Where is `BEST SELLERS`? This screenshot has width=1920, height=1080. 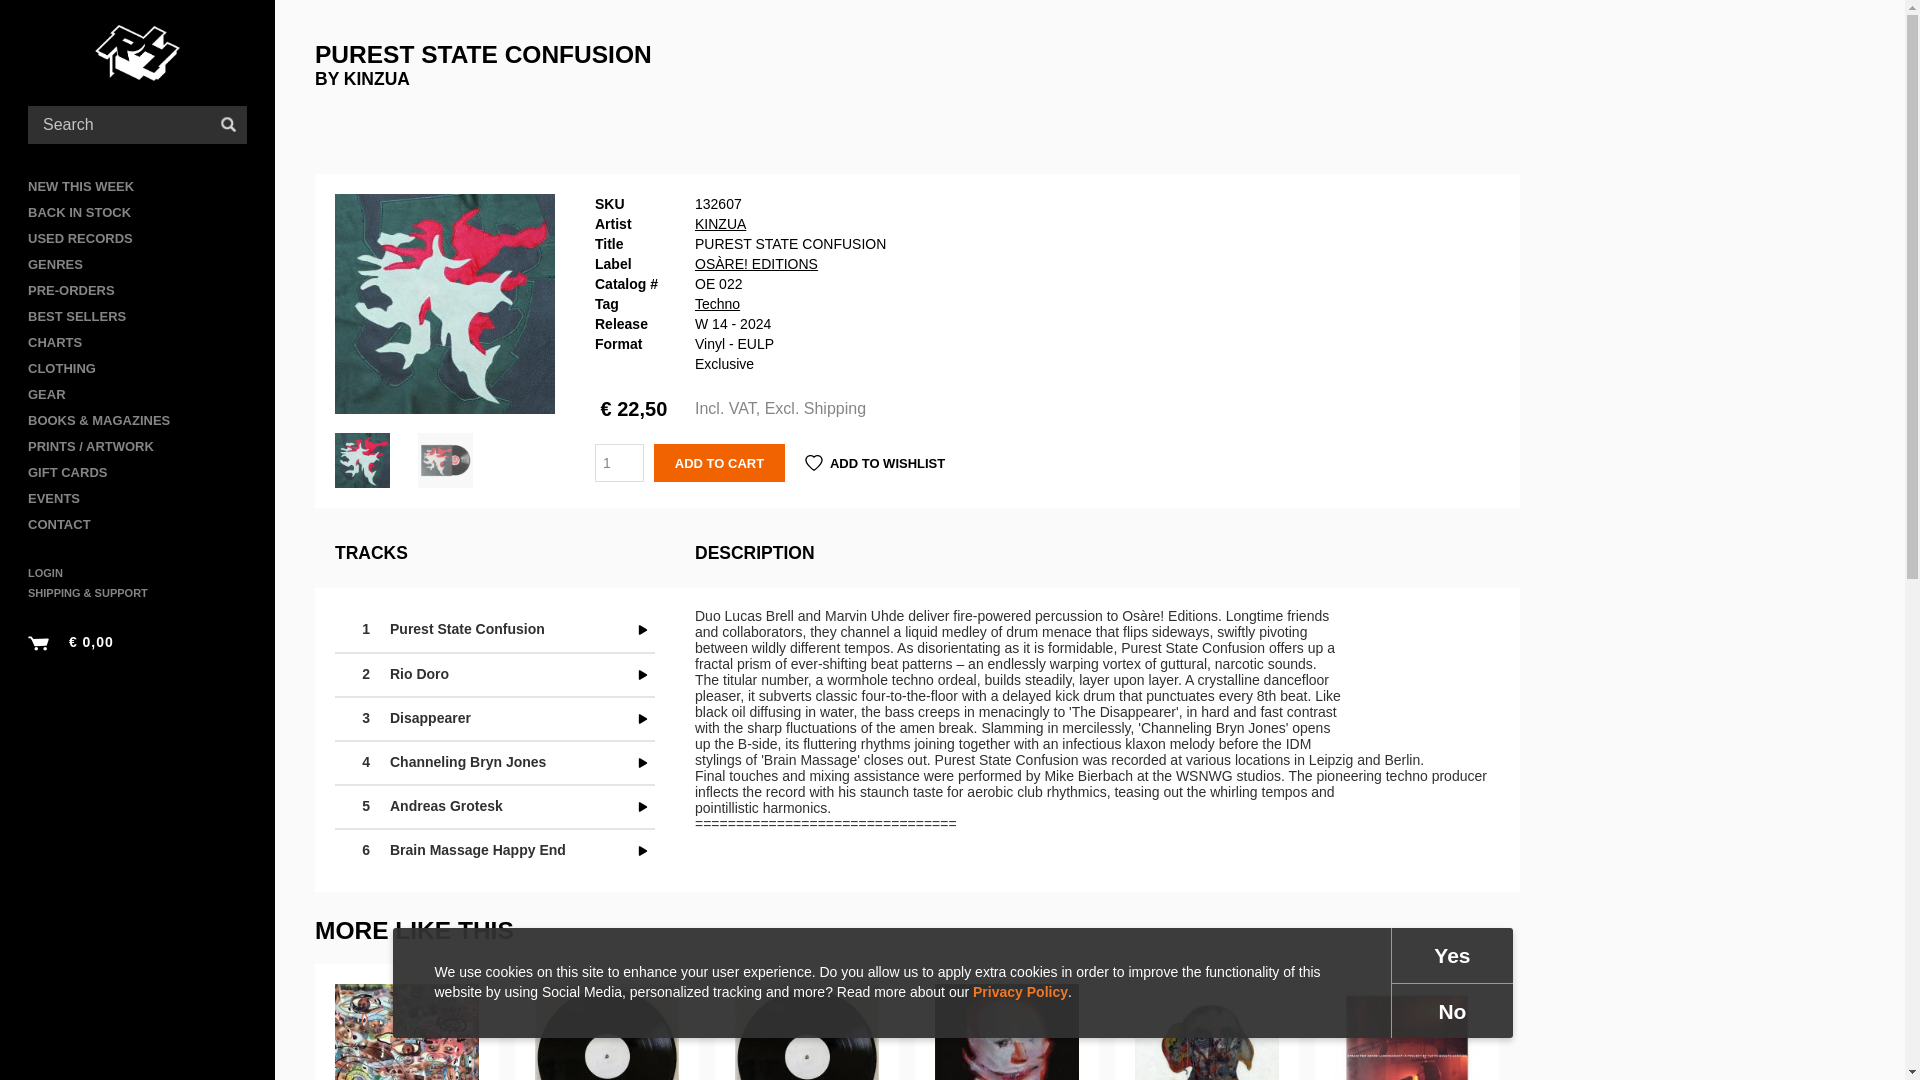 BEST SELLERS is located at coordinates (138, 316).